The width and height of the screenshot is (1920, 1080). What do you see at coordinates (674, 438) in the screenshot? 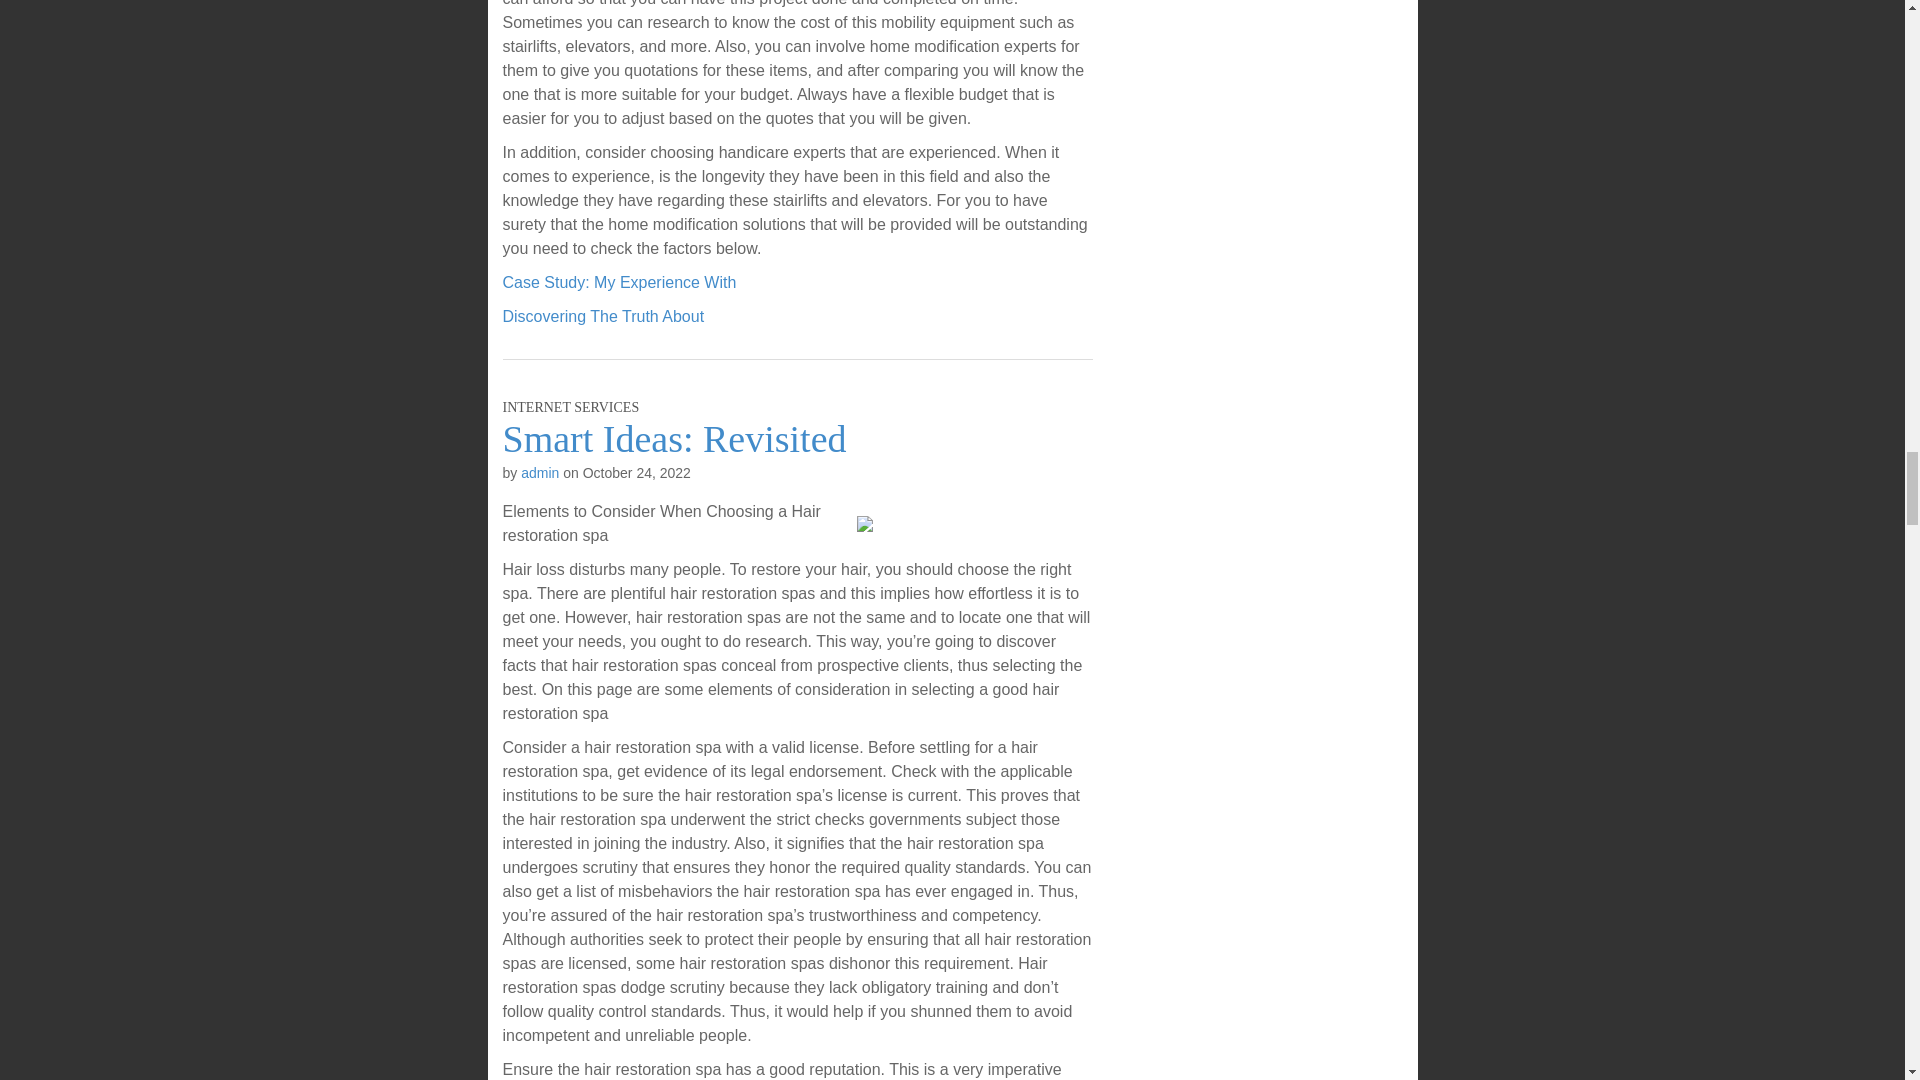
I see `Smart Ideas: Revisited` at bounding box center [674, 438].